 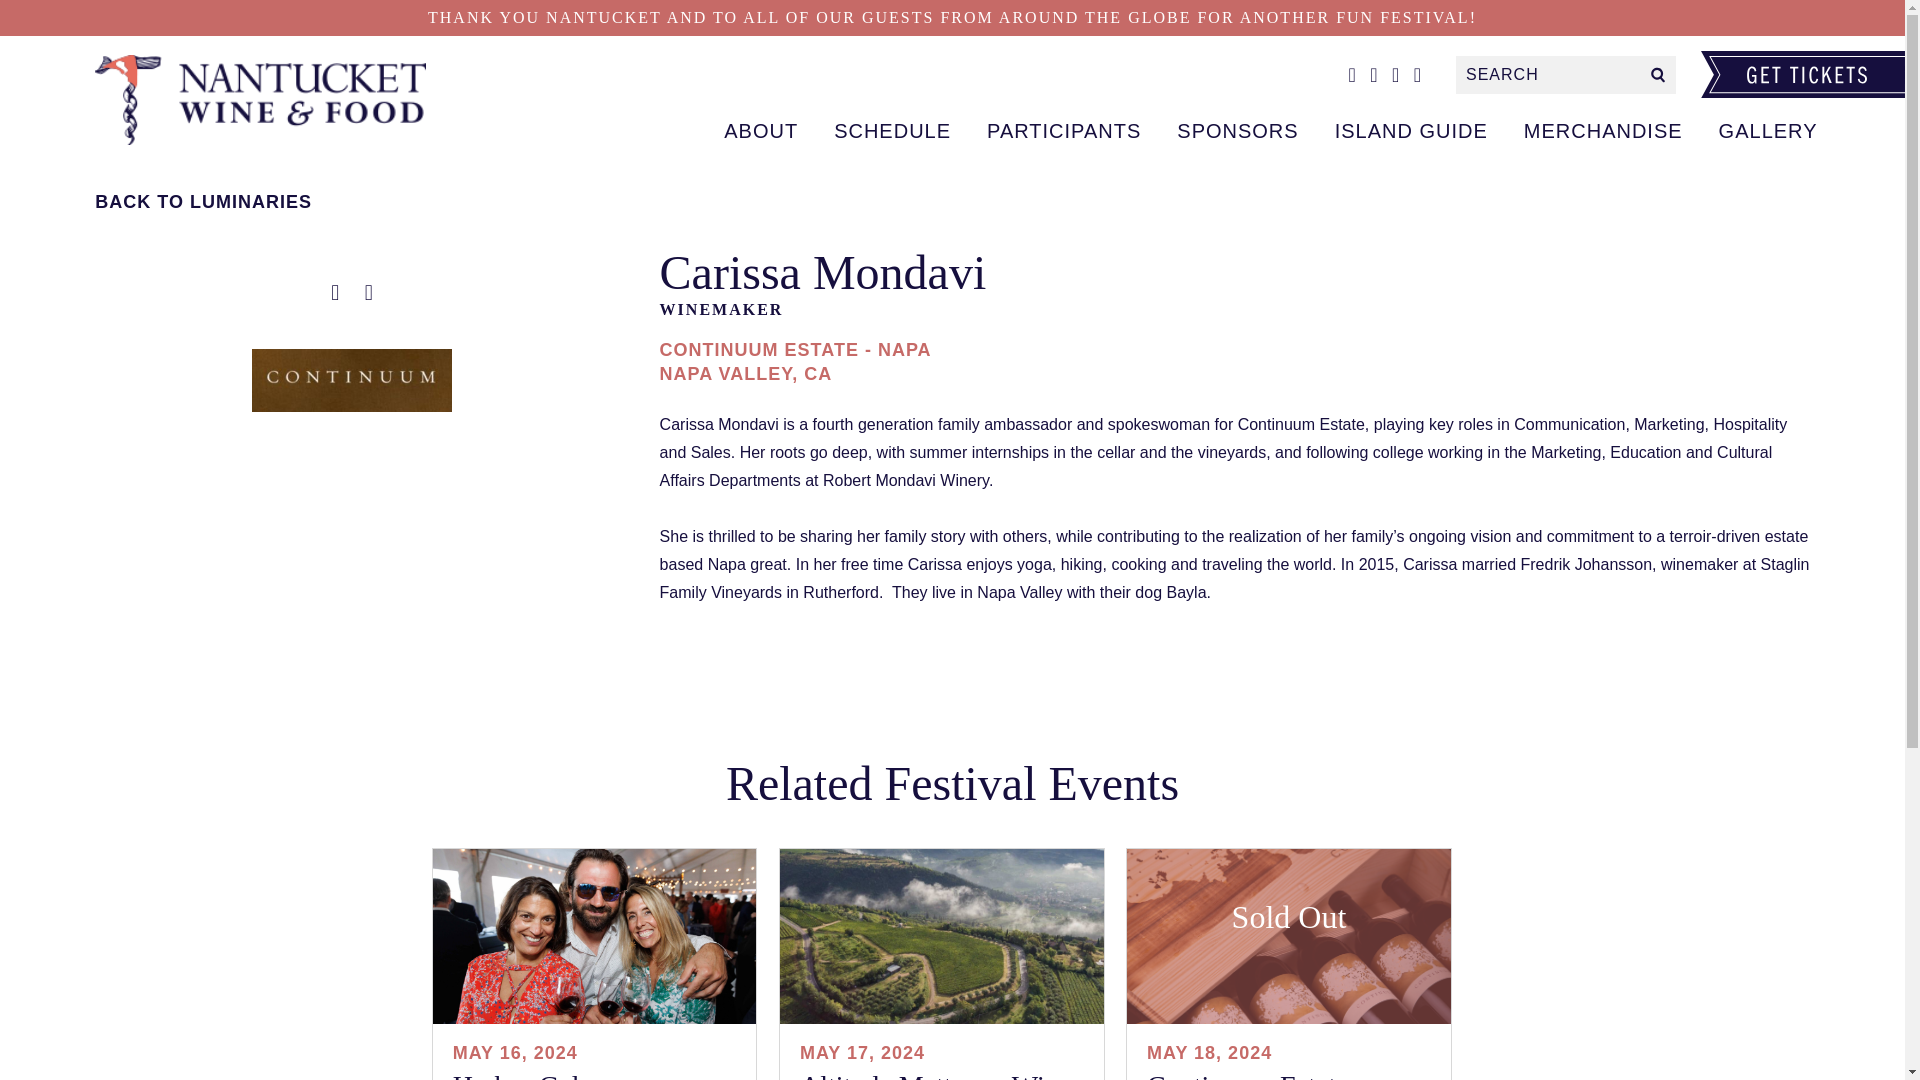 I want to click on SPONSORS, so click(x=1237, y=131).